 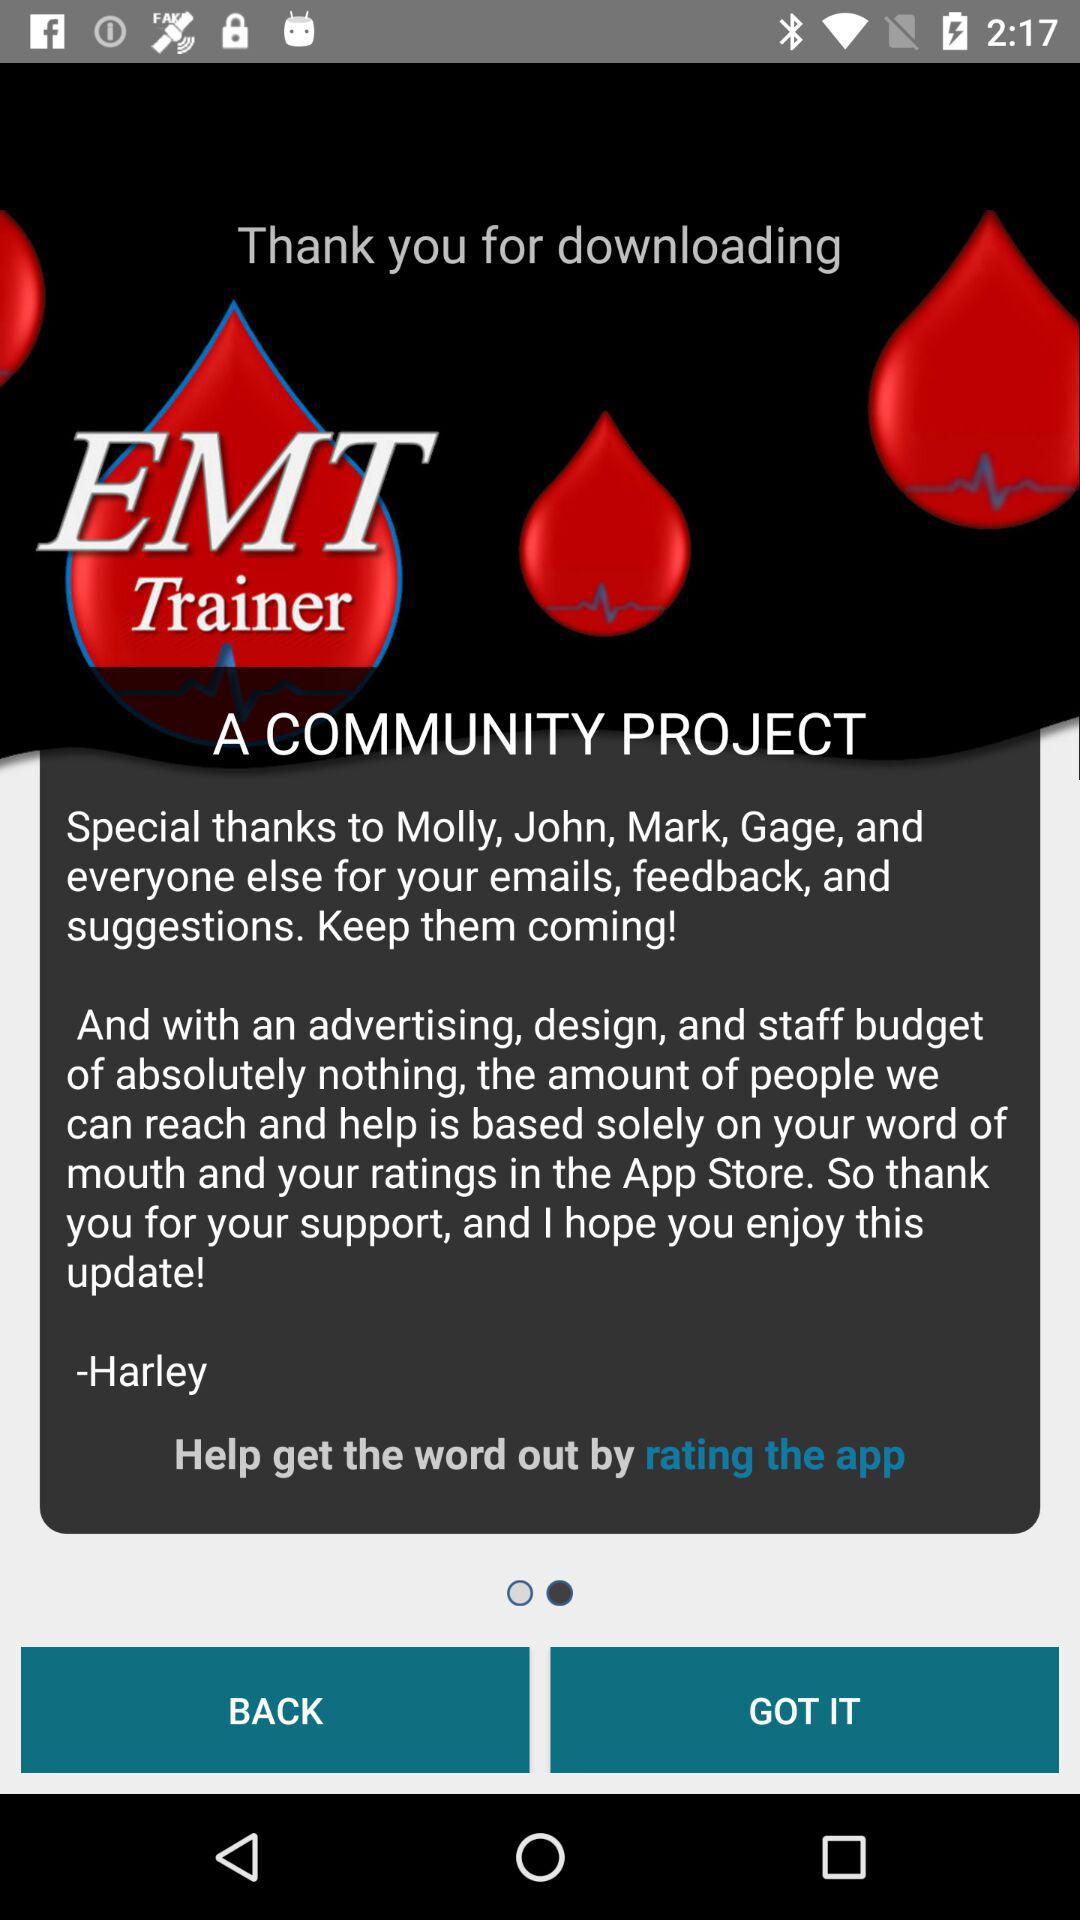 What do you see at coordinates (275, 1710) in the screenshot?
I see `scroll until the back` at bounding box center [275, 1710].